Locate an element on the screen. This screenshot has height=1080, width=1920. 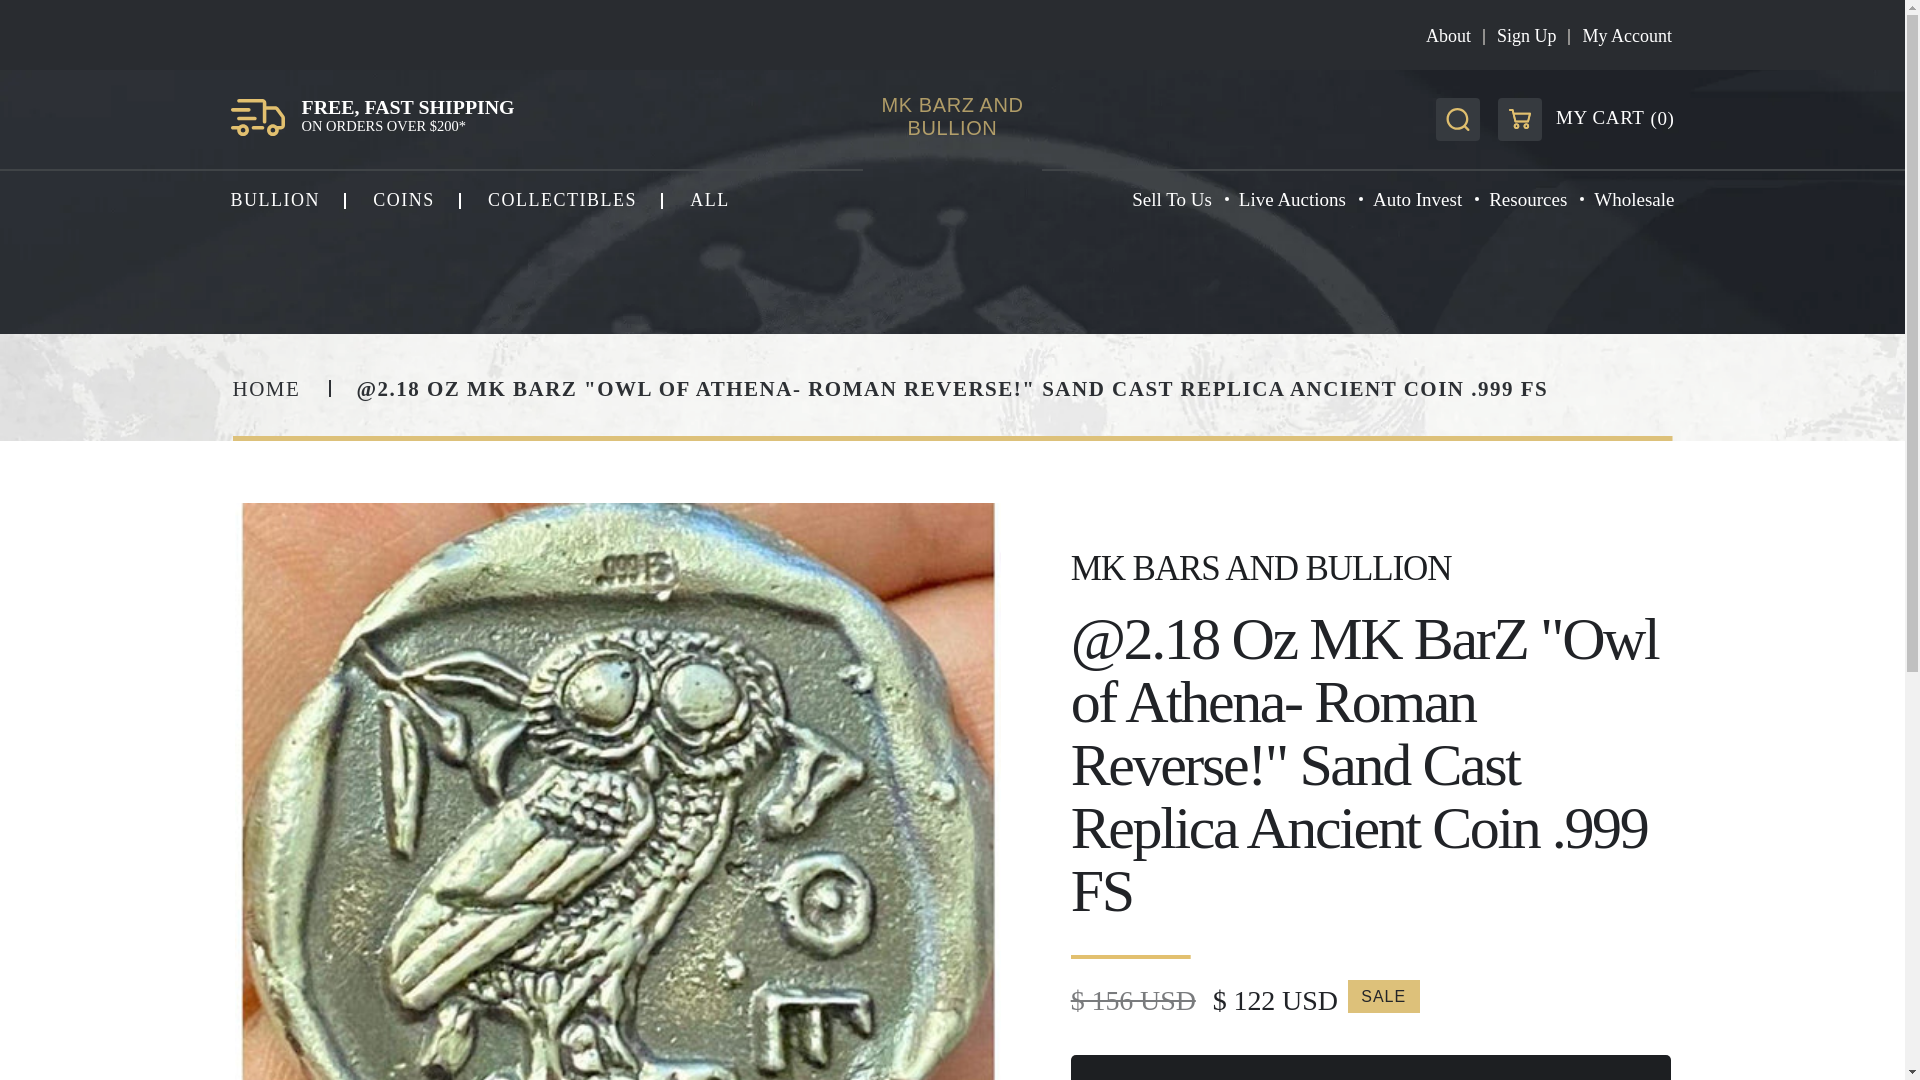
BULLION is located at coordinates (275, 200).